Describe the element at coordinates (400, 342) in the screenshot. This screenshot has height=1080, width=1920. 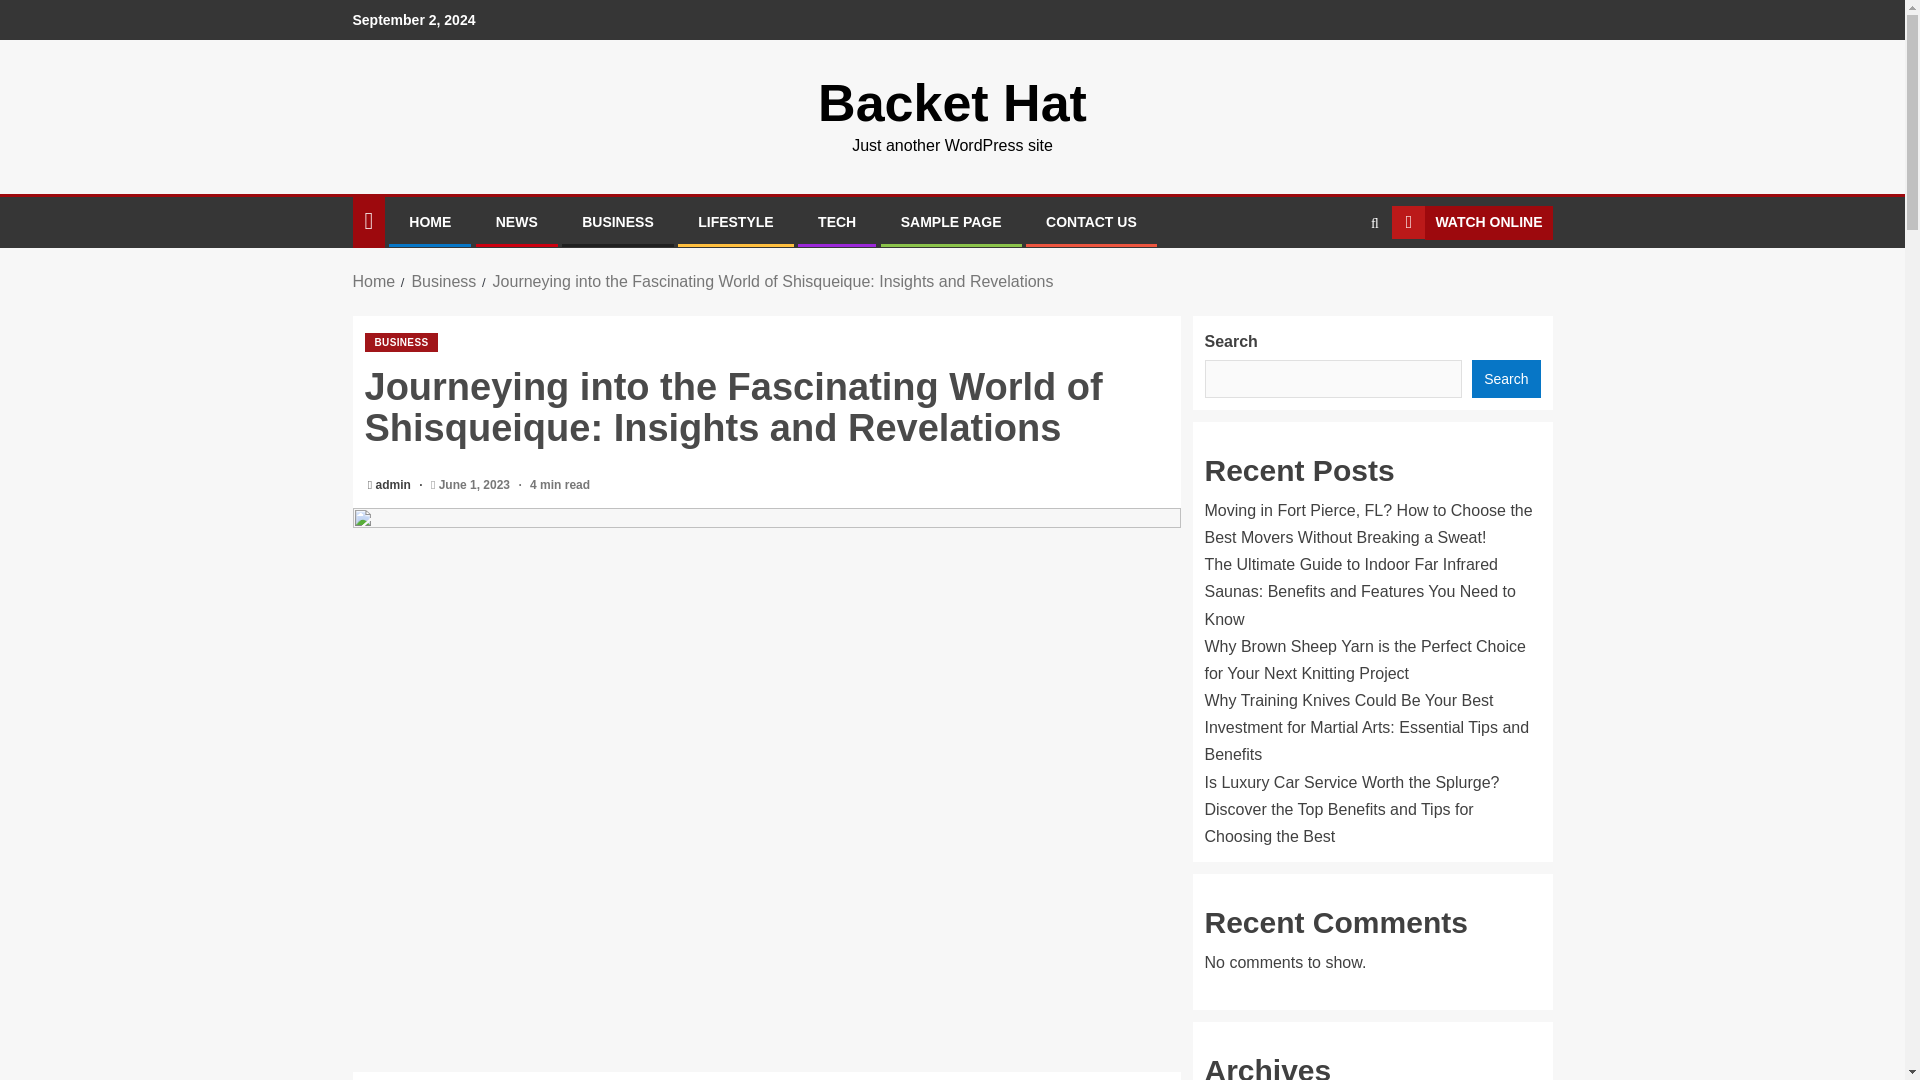
I see `BUSINESS` at that location.